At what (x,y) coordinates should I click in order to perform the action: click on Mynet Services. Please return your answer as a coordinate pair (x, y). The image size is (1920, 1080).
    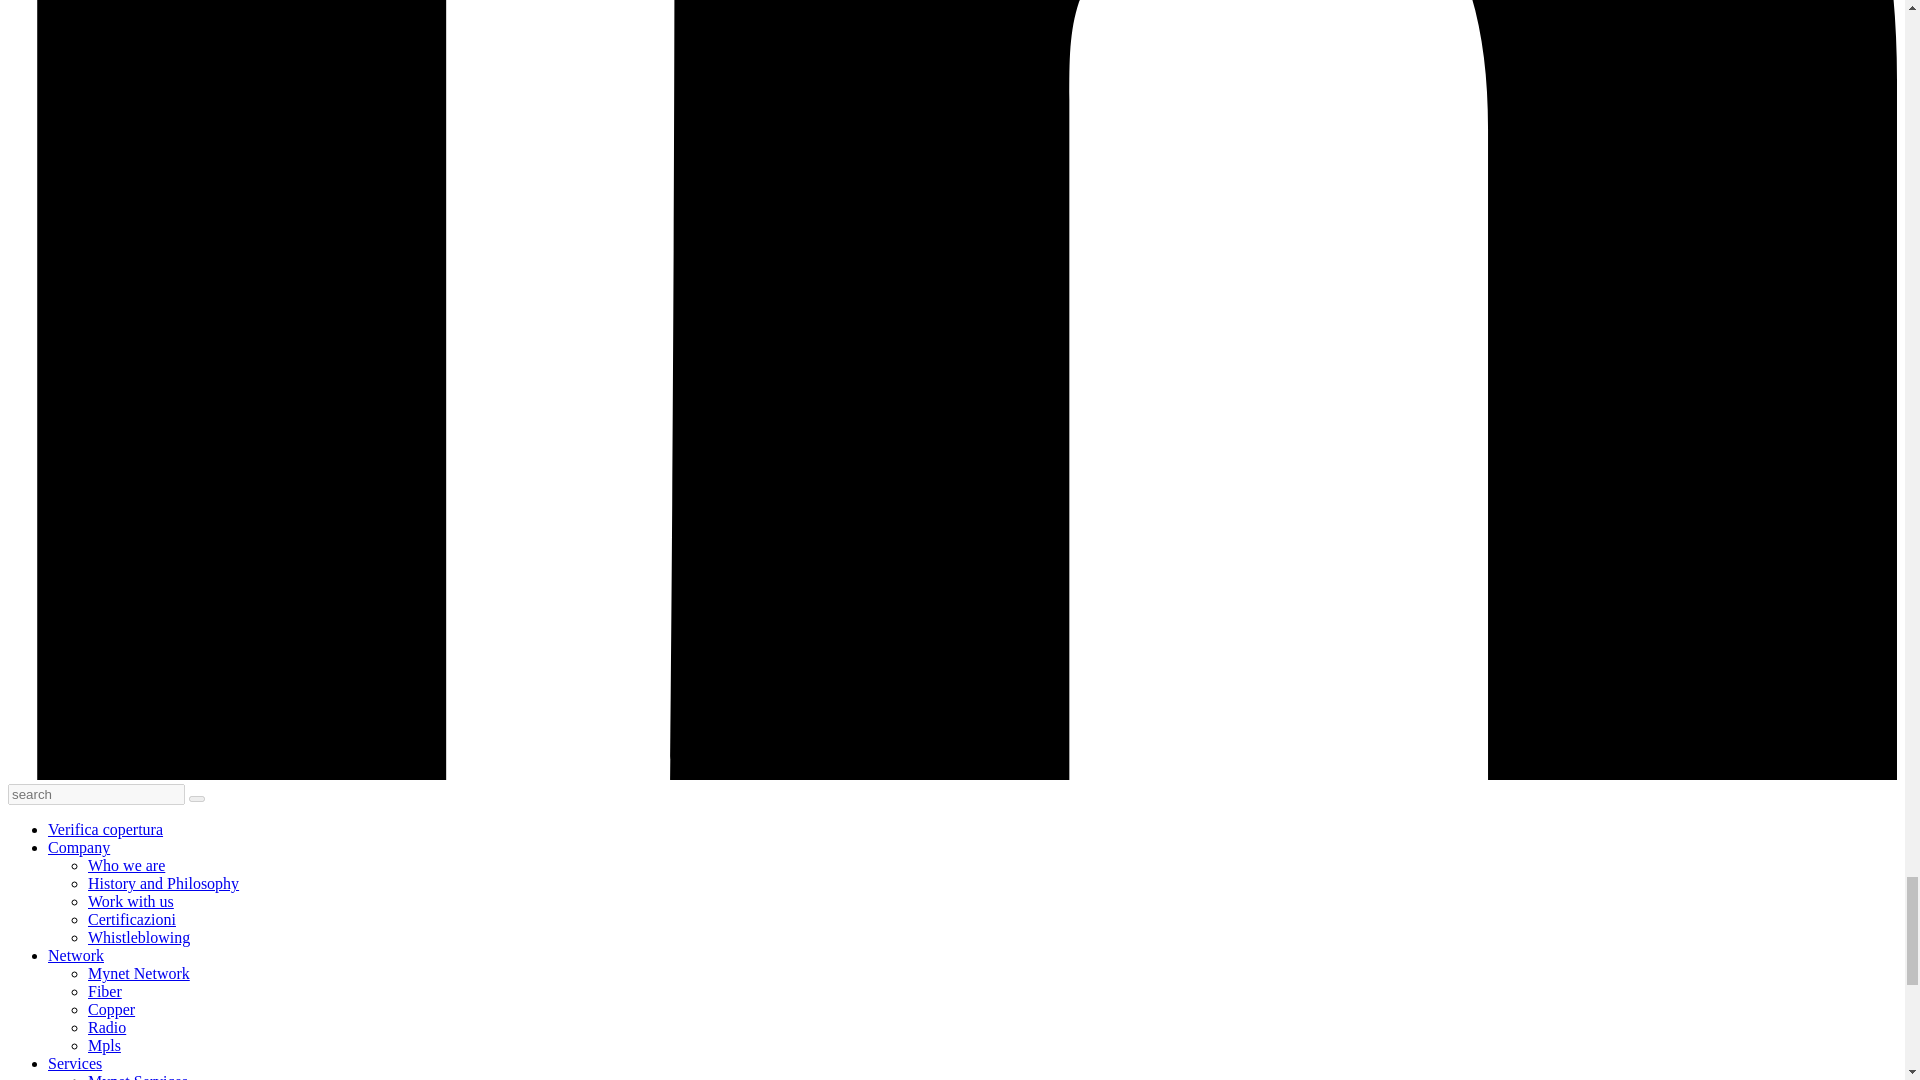
    Looking at the image, I should click on (138, 1076).